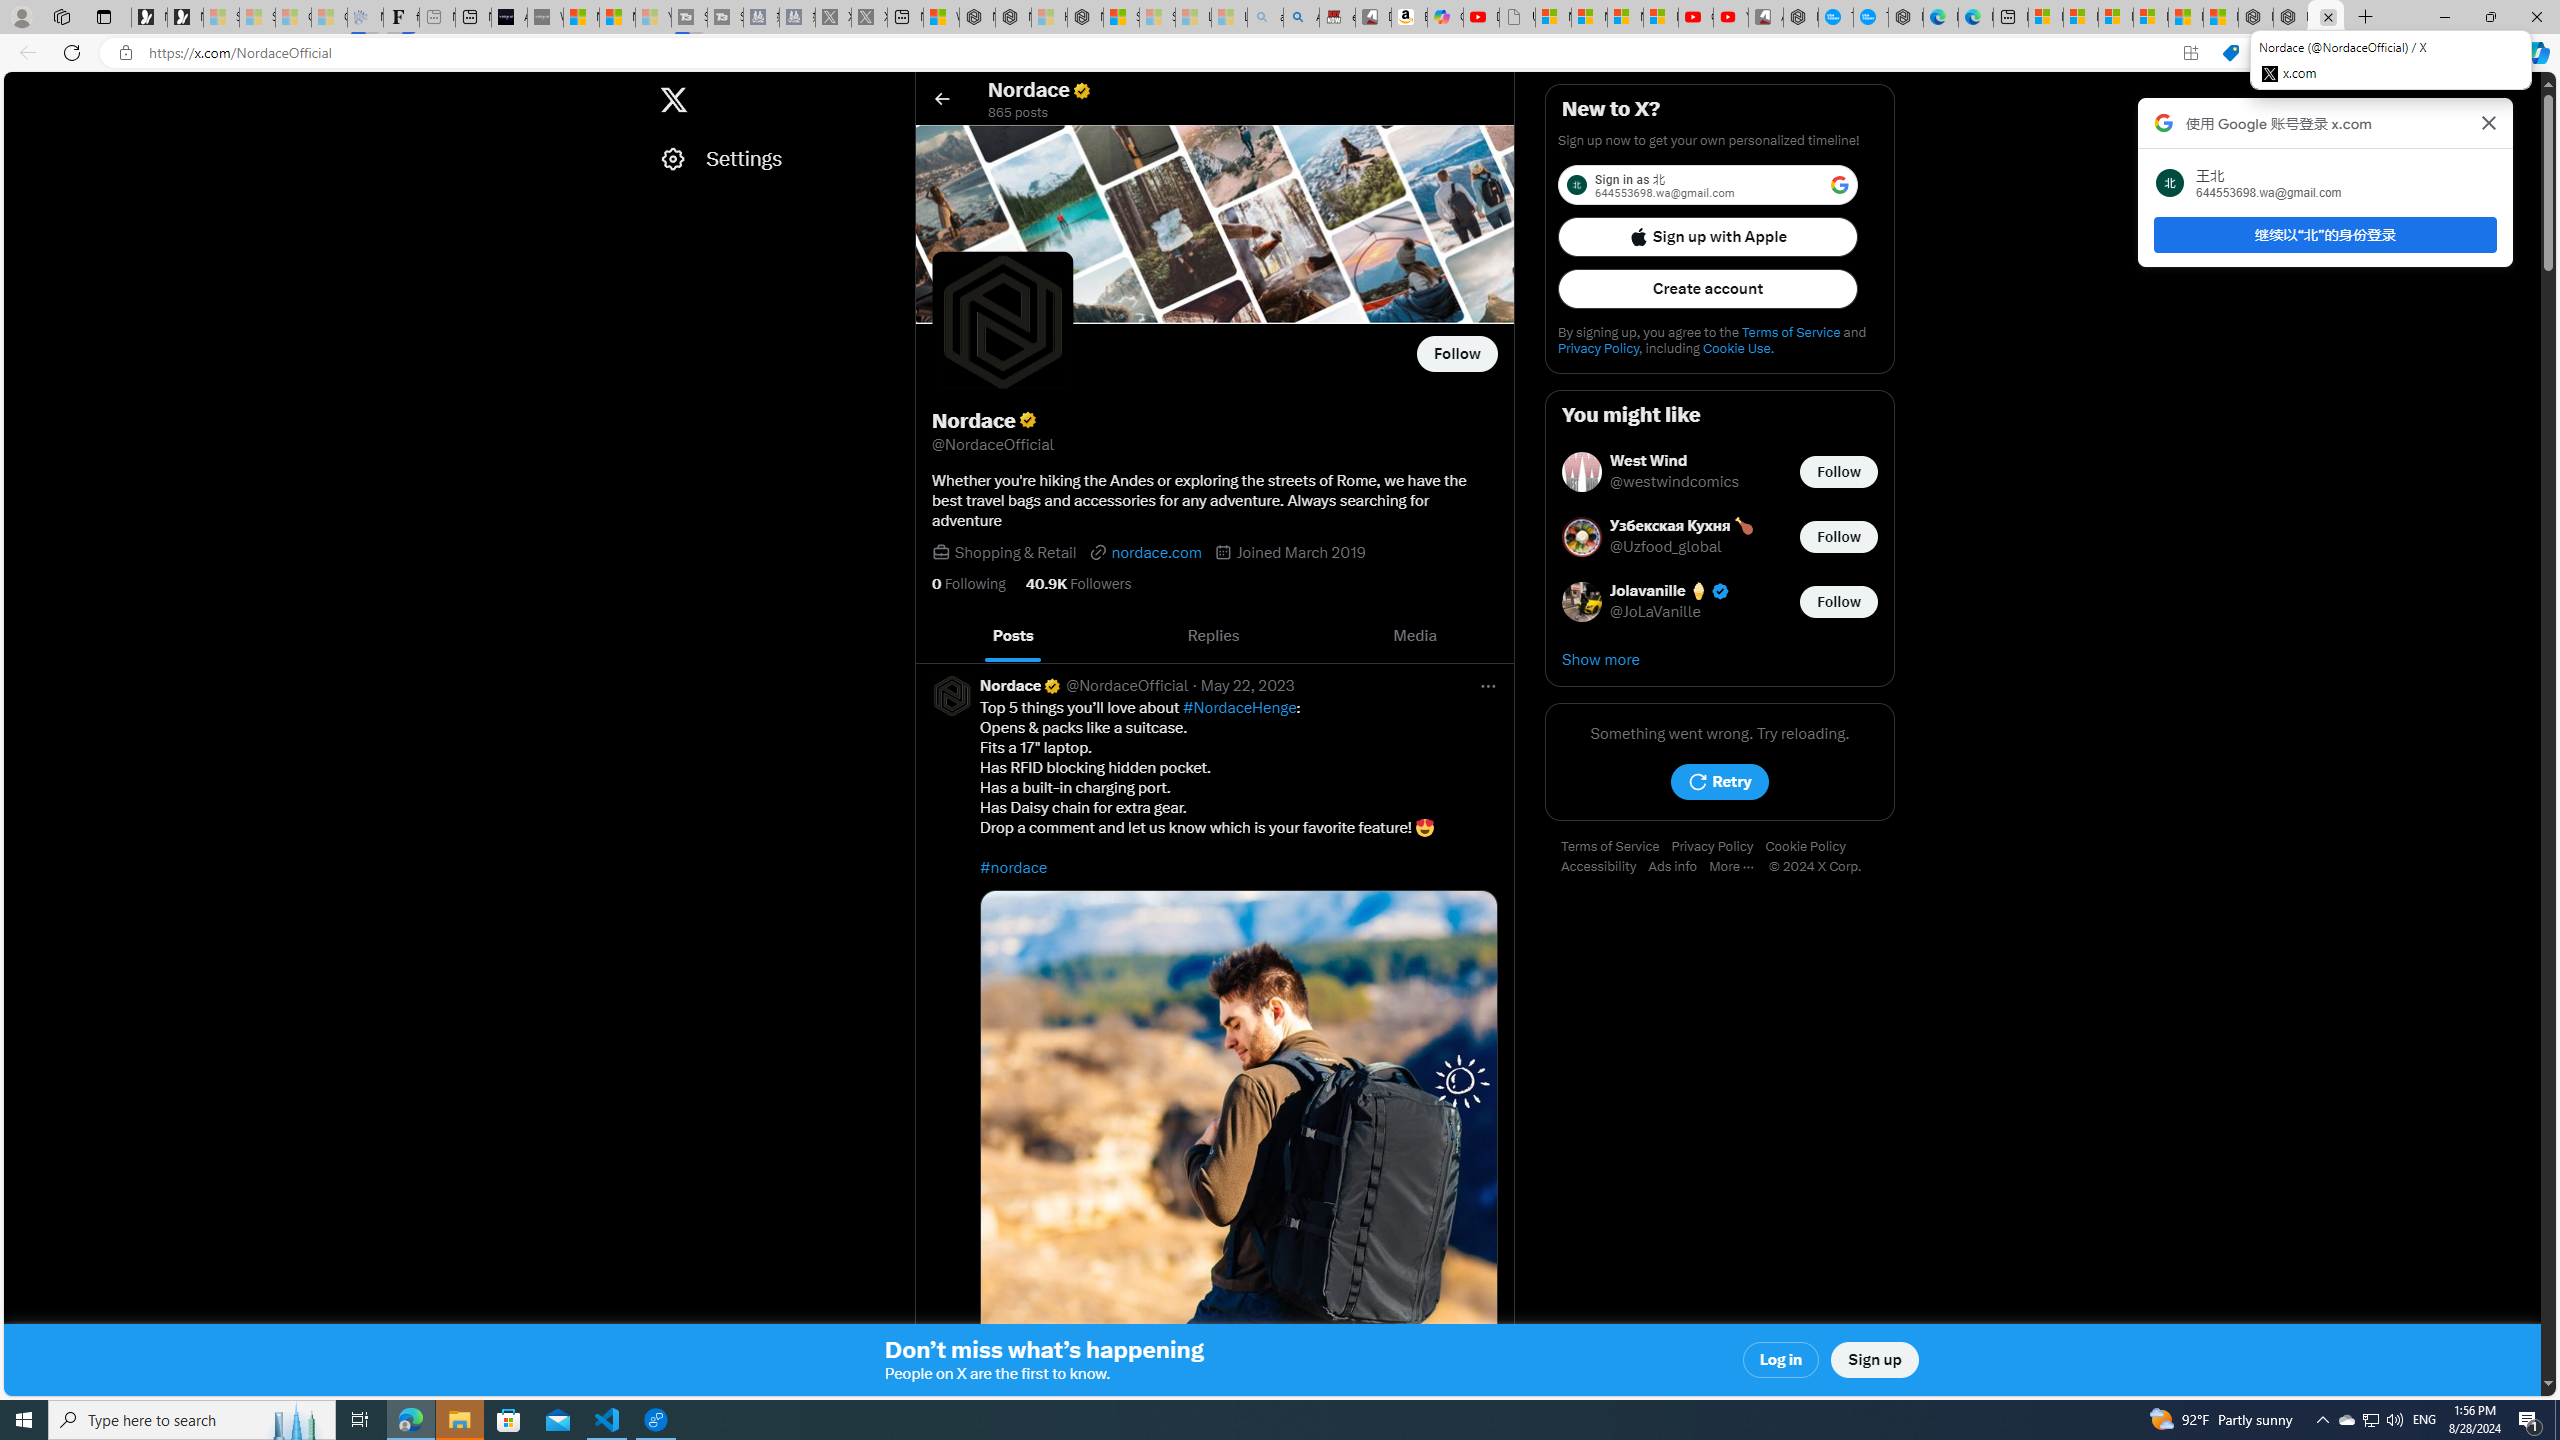 This screenshot has width=2560, height=1440. Describe the element at coordinates (1616, 847) in the screenshot. I see `Terms of Service` at that location.